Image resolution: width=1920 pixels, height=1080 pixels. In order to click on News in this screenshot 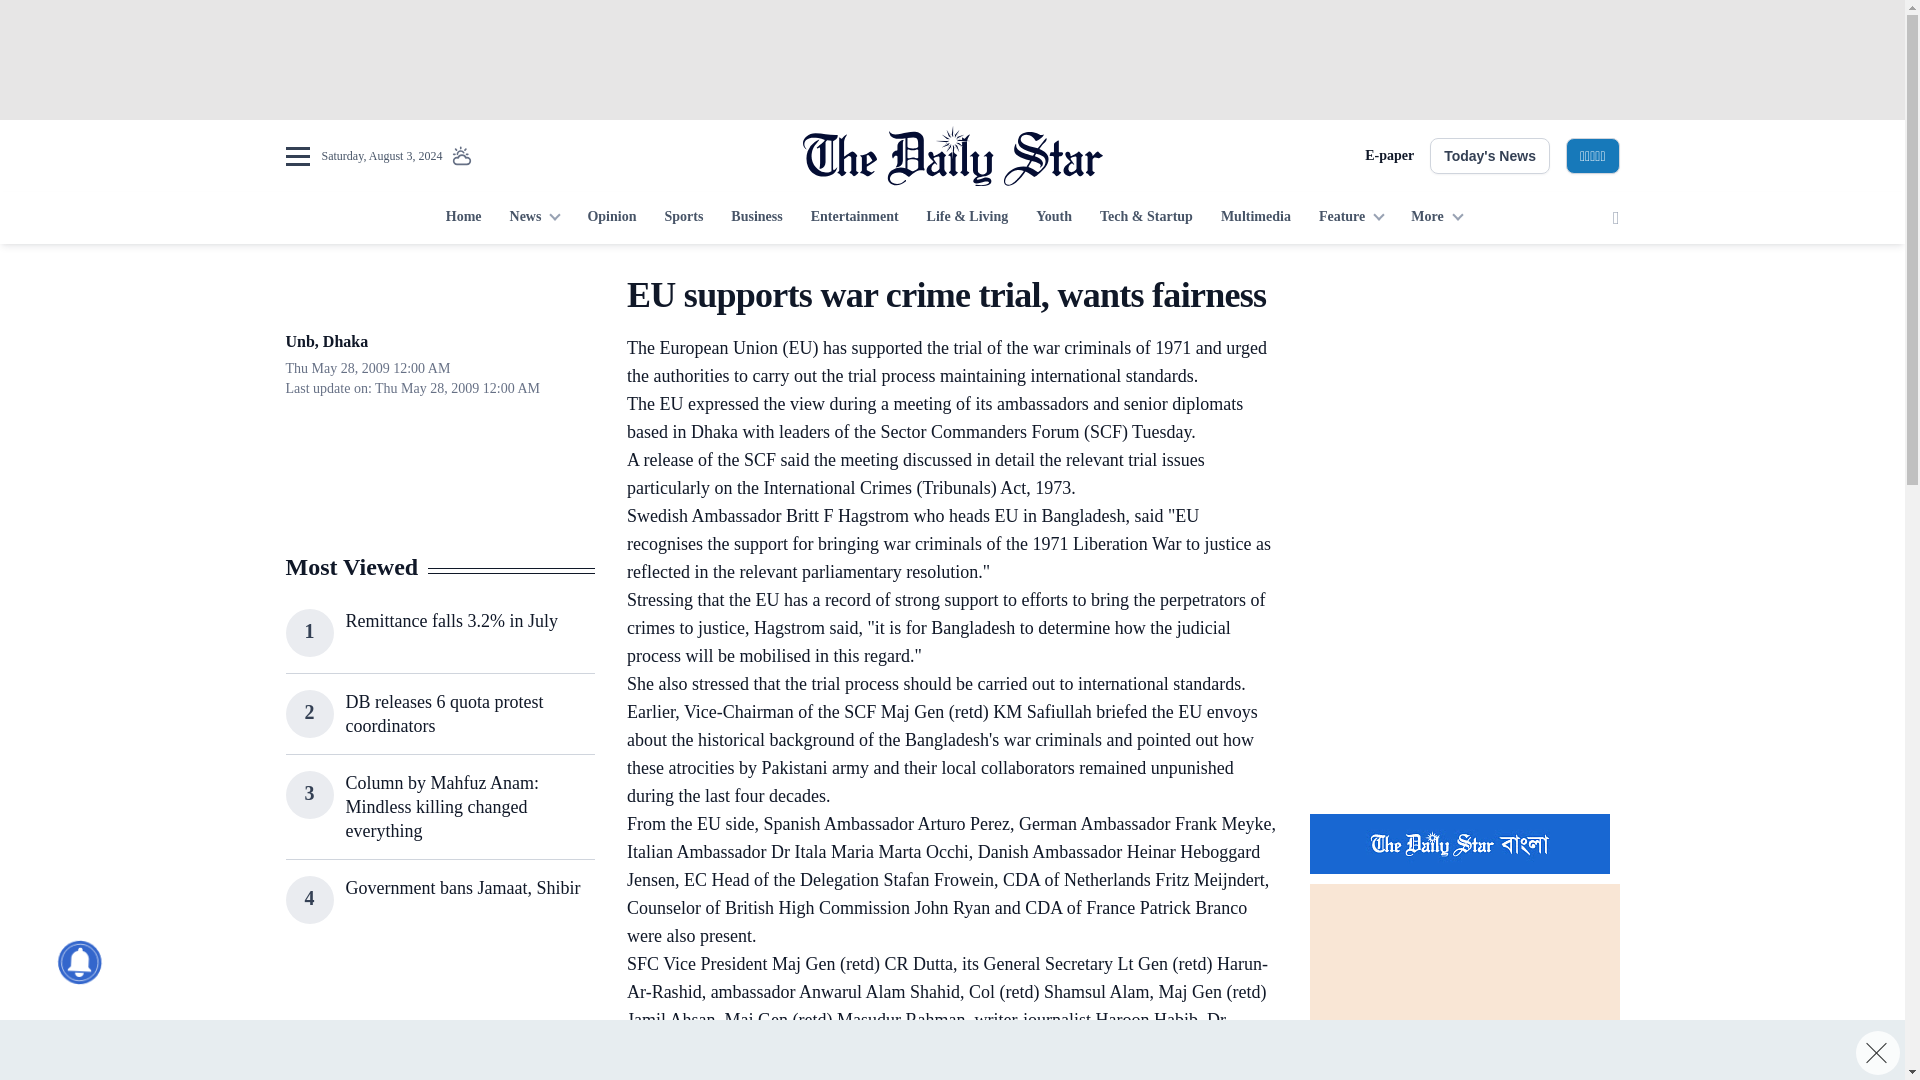, I will do `click(534, 218)`.